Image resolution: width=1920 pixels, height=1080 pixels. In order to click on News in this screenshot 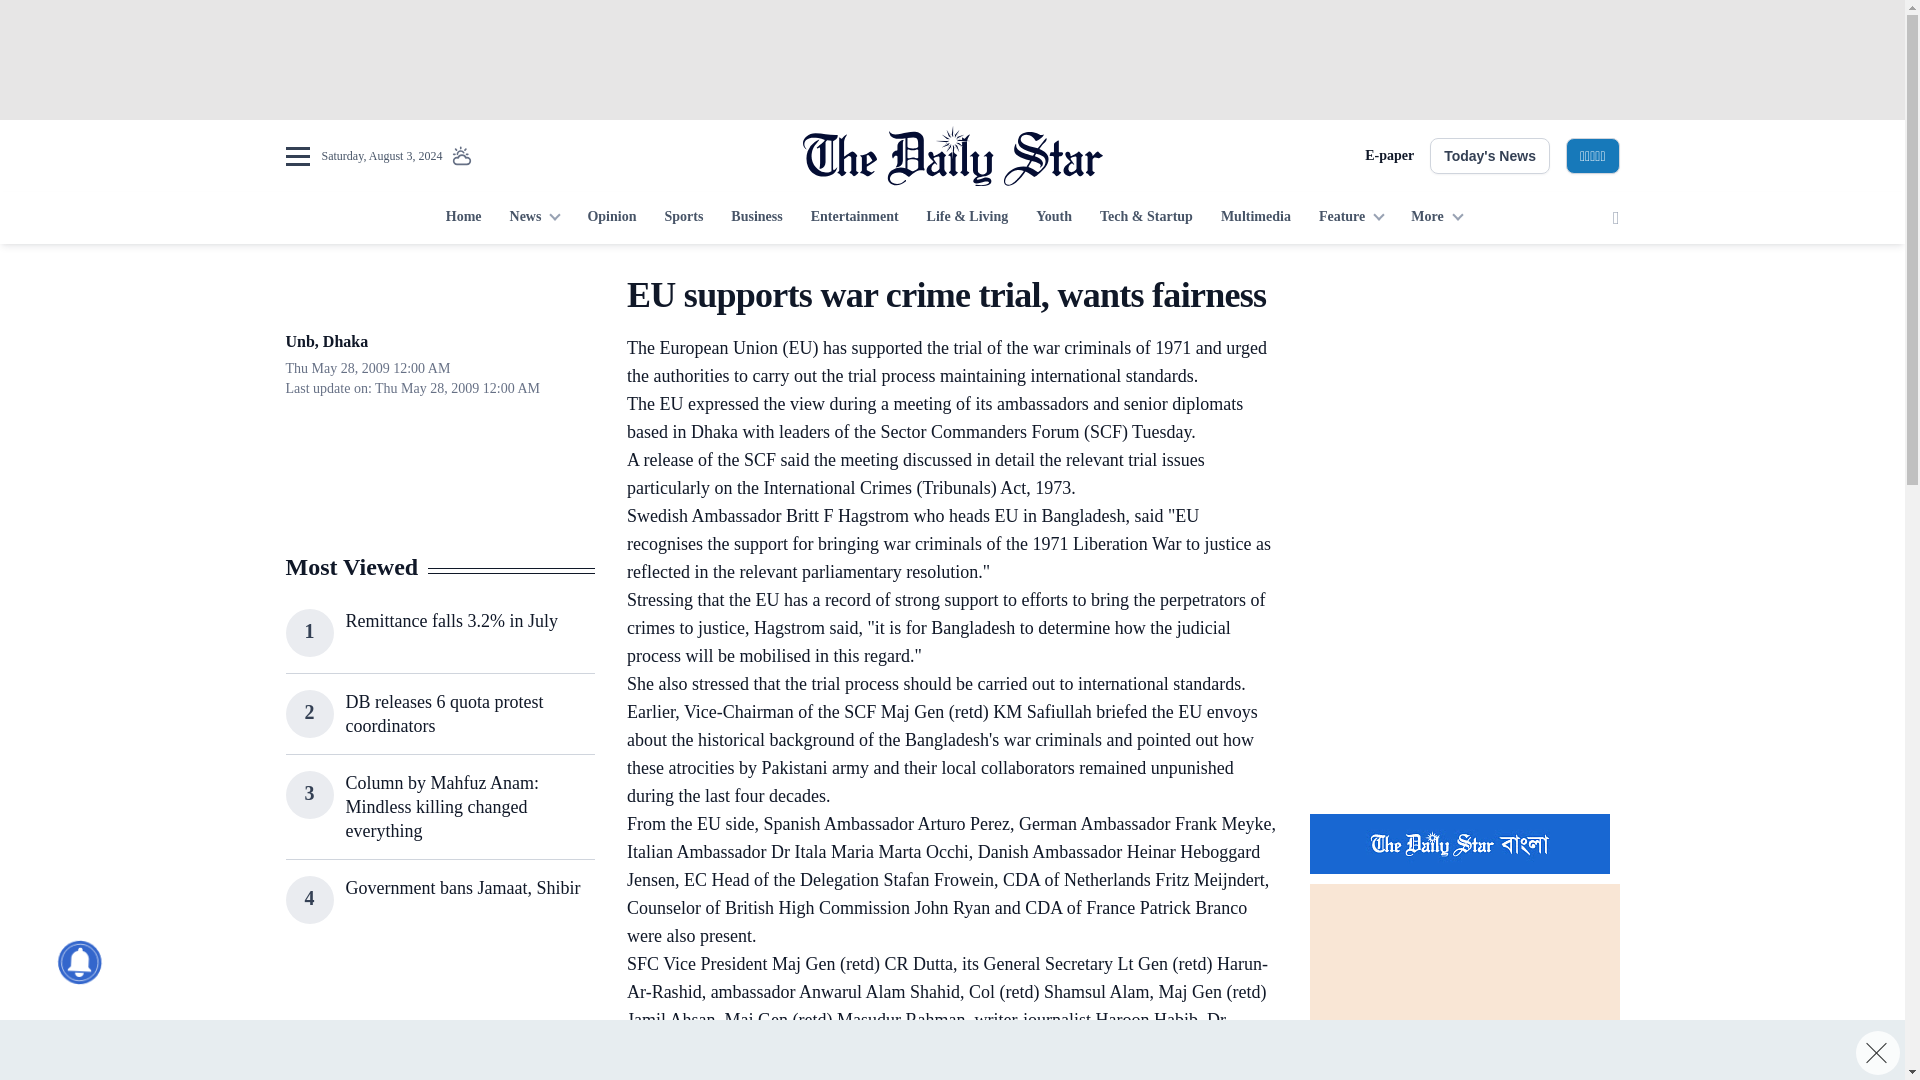, I will do `click(534, 218)`.